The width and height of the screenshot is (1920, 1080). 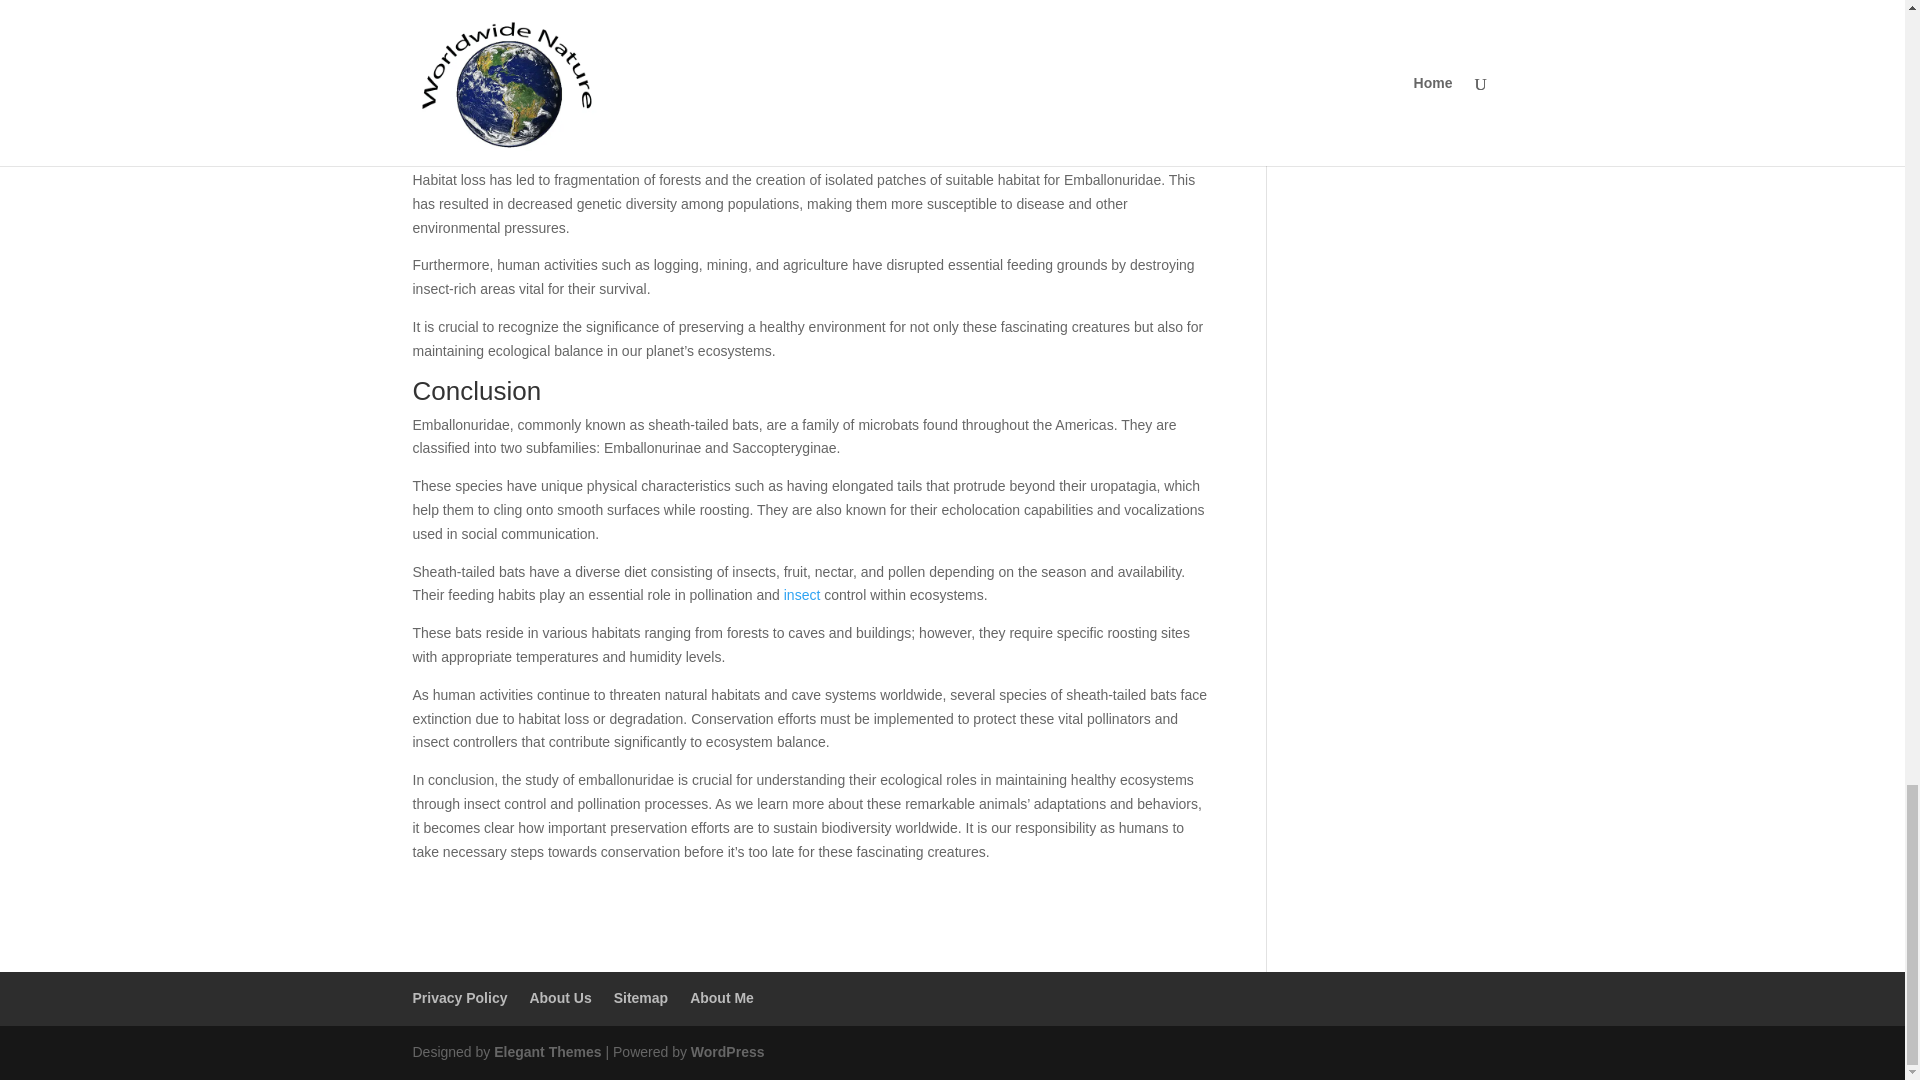 I want to click on About Me, so click(x=722, y=998).